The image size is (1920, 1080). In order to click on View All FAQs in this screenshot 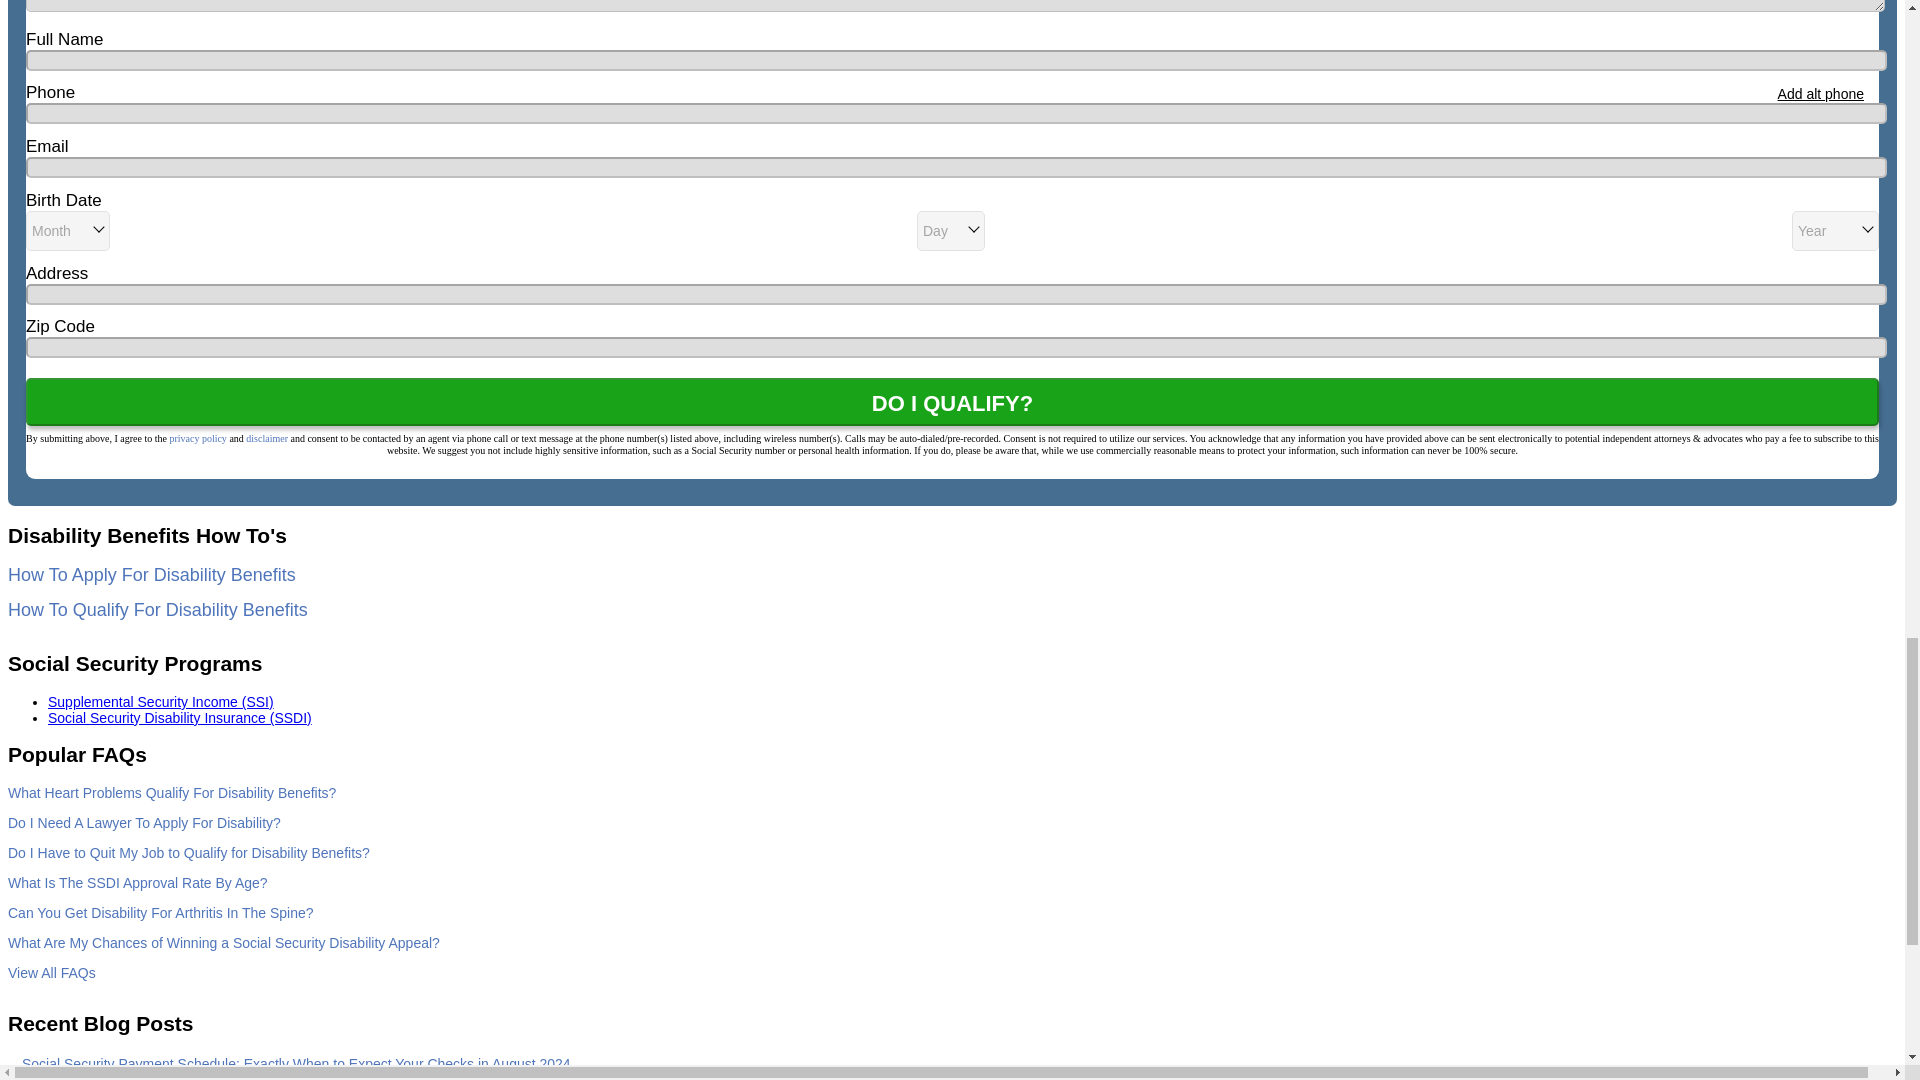, I will do `click(52, 972)`.